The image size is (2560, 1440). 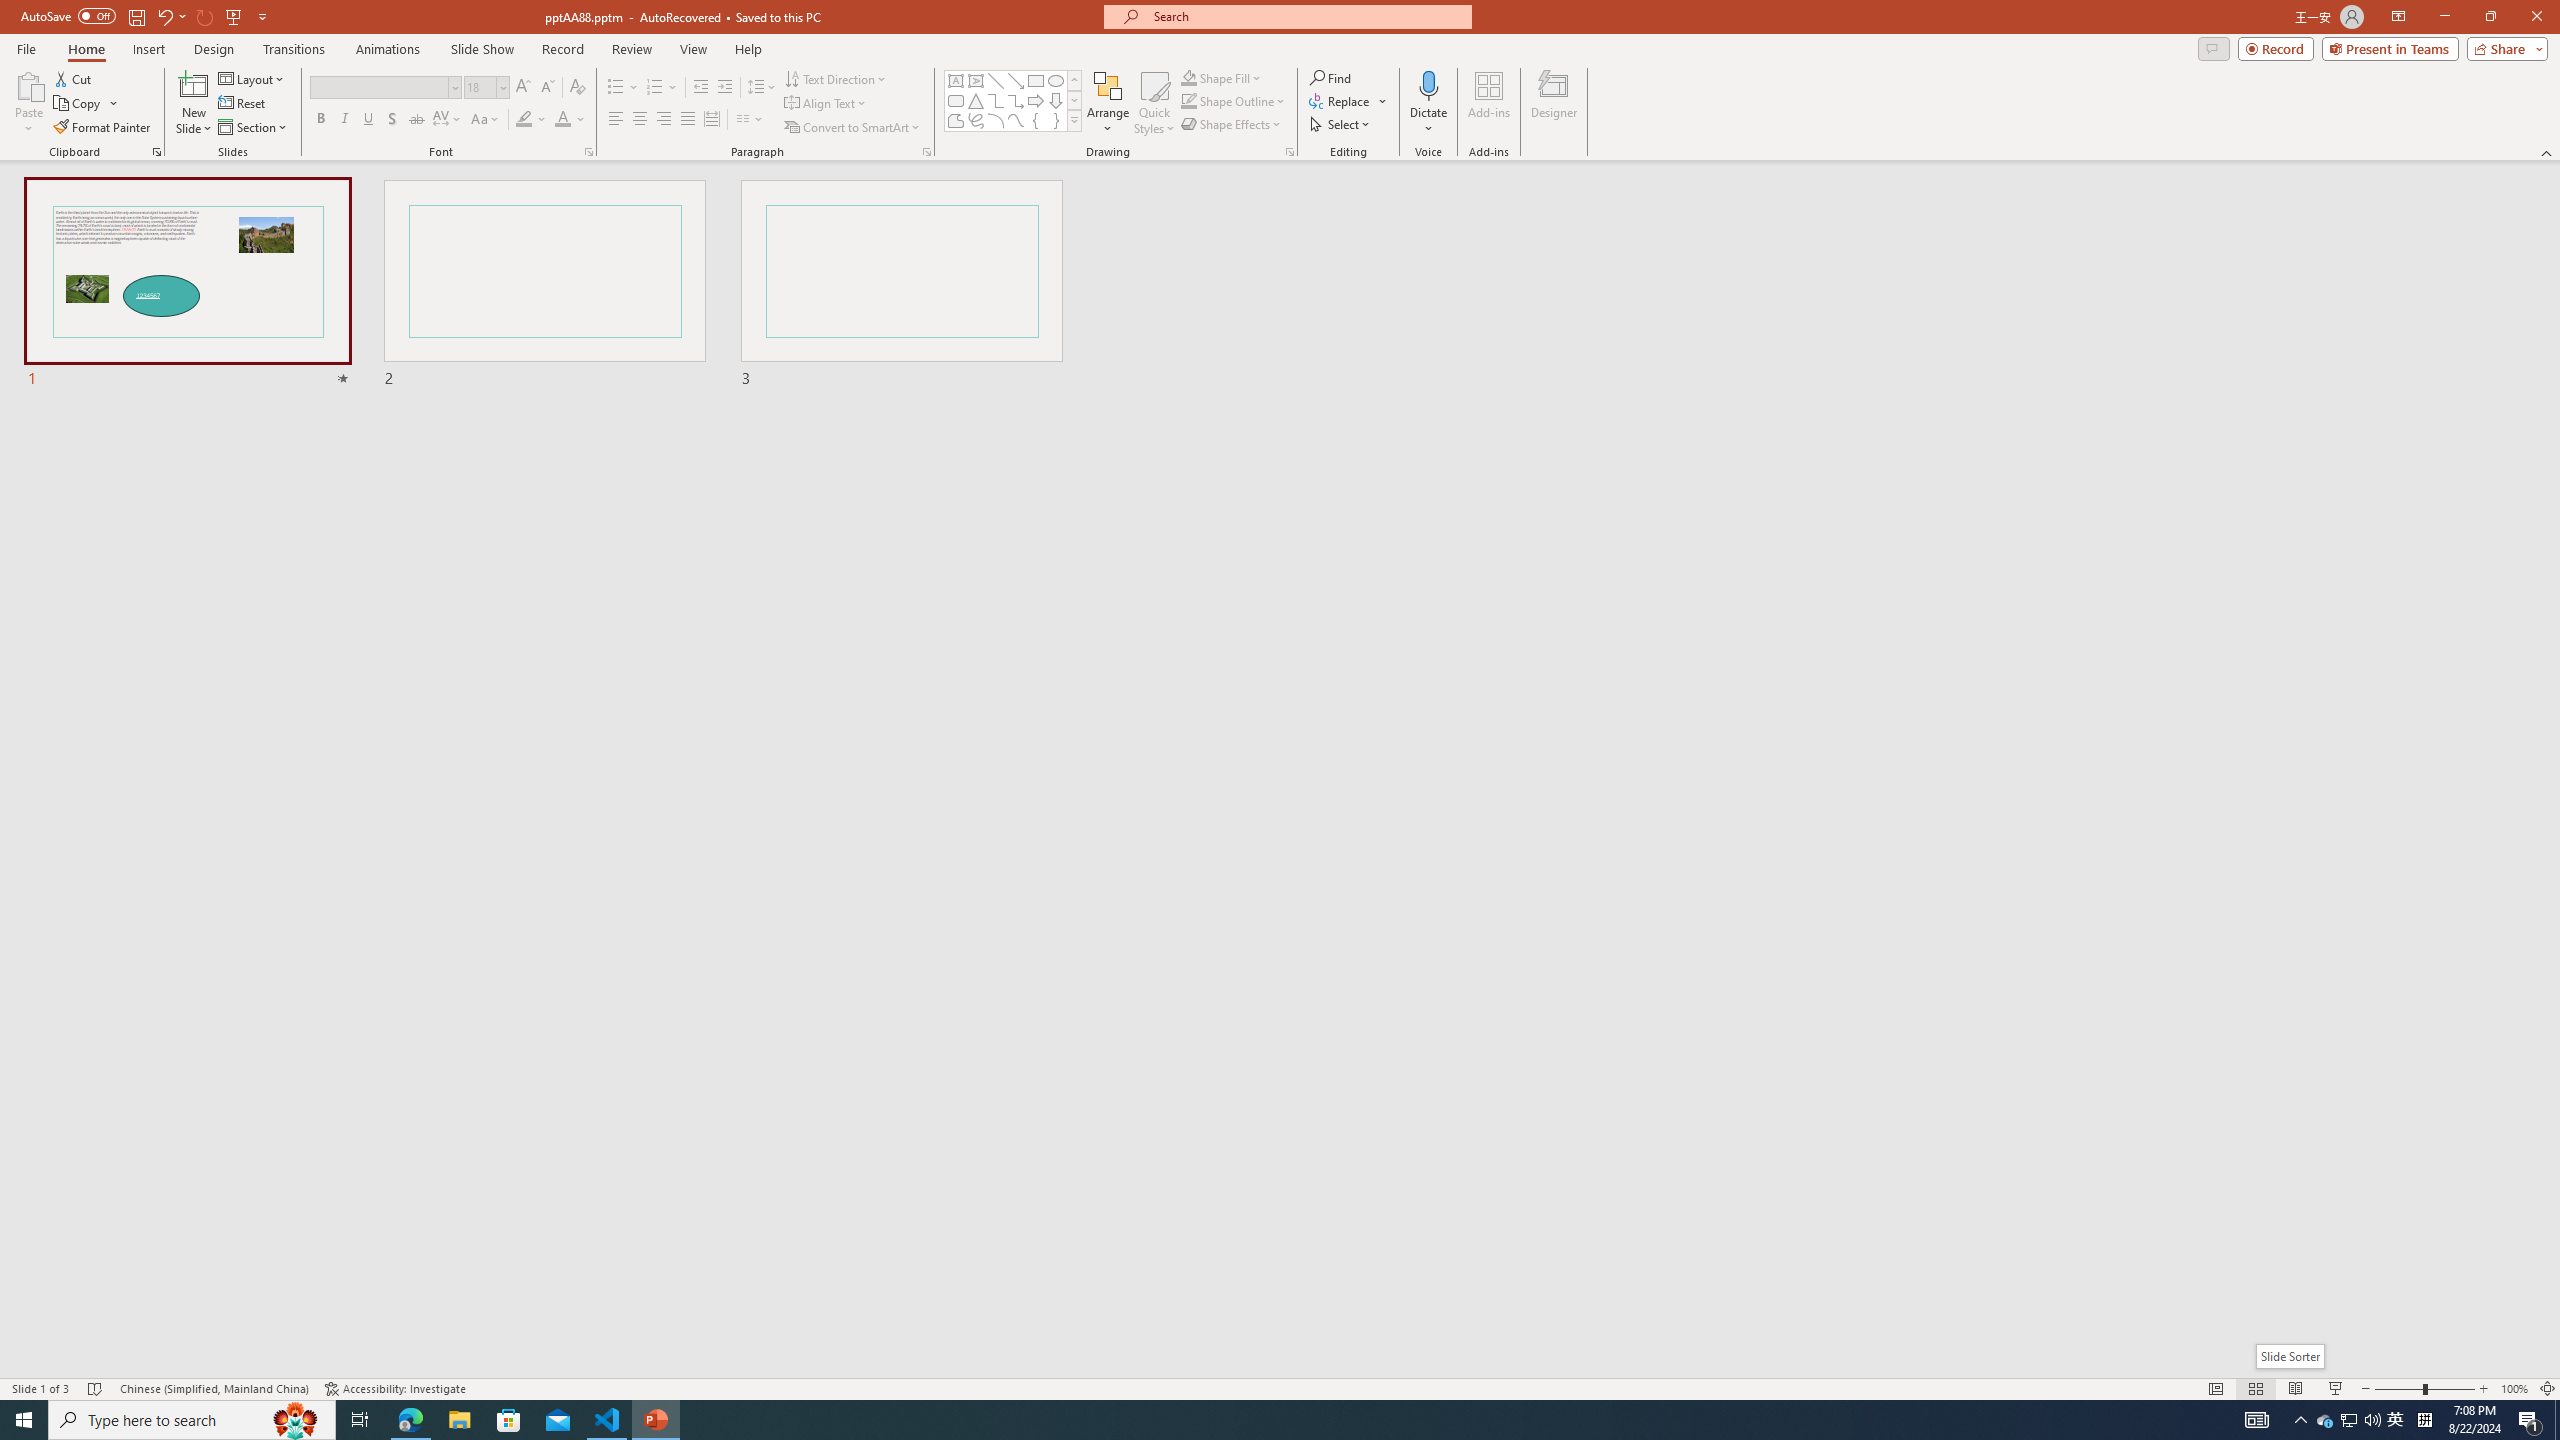 I want to click on Freeform: Shape, so click(x=956, y=120).